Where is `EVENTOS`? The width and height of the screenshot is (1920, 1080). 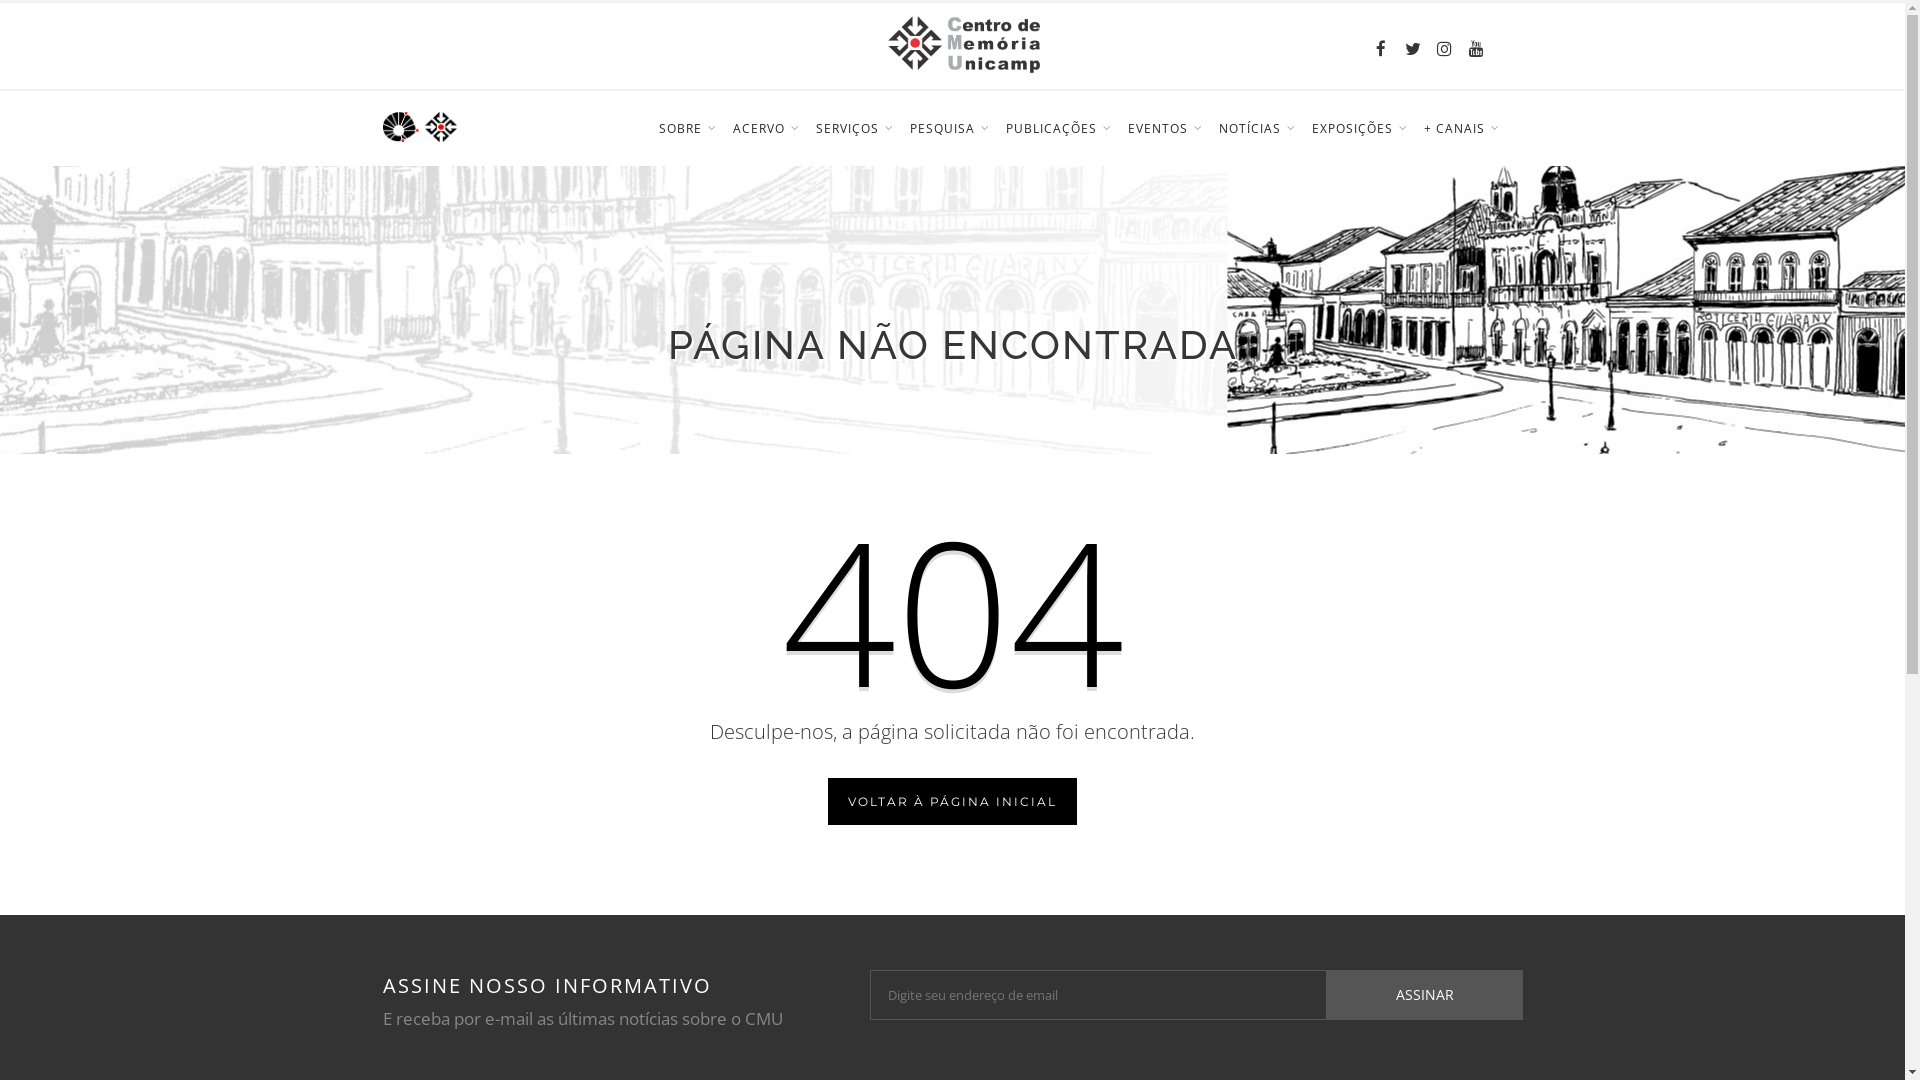
EVENTOS is located at coordinates (1166, 129).